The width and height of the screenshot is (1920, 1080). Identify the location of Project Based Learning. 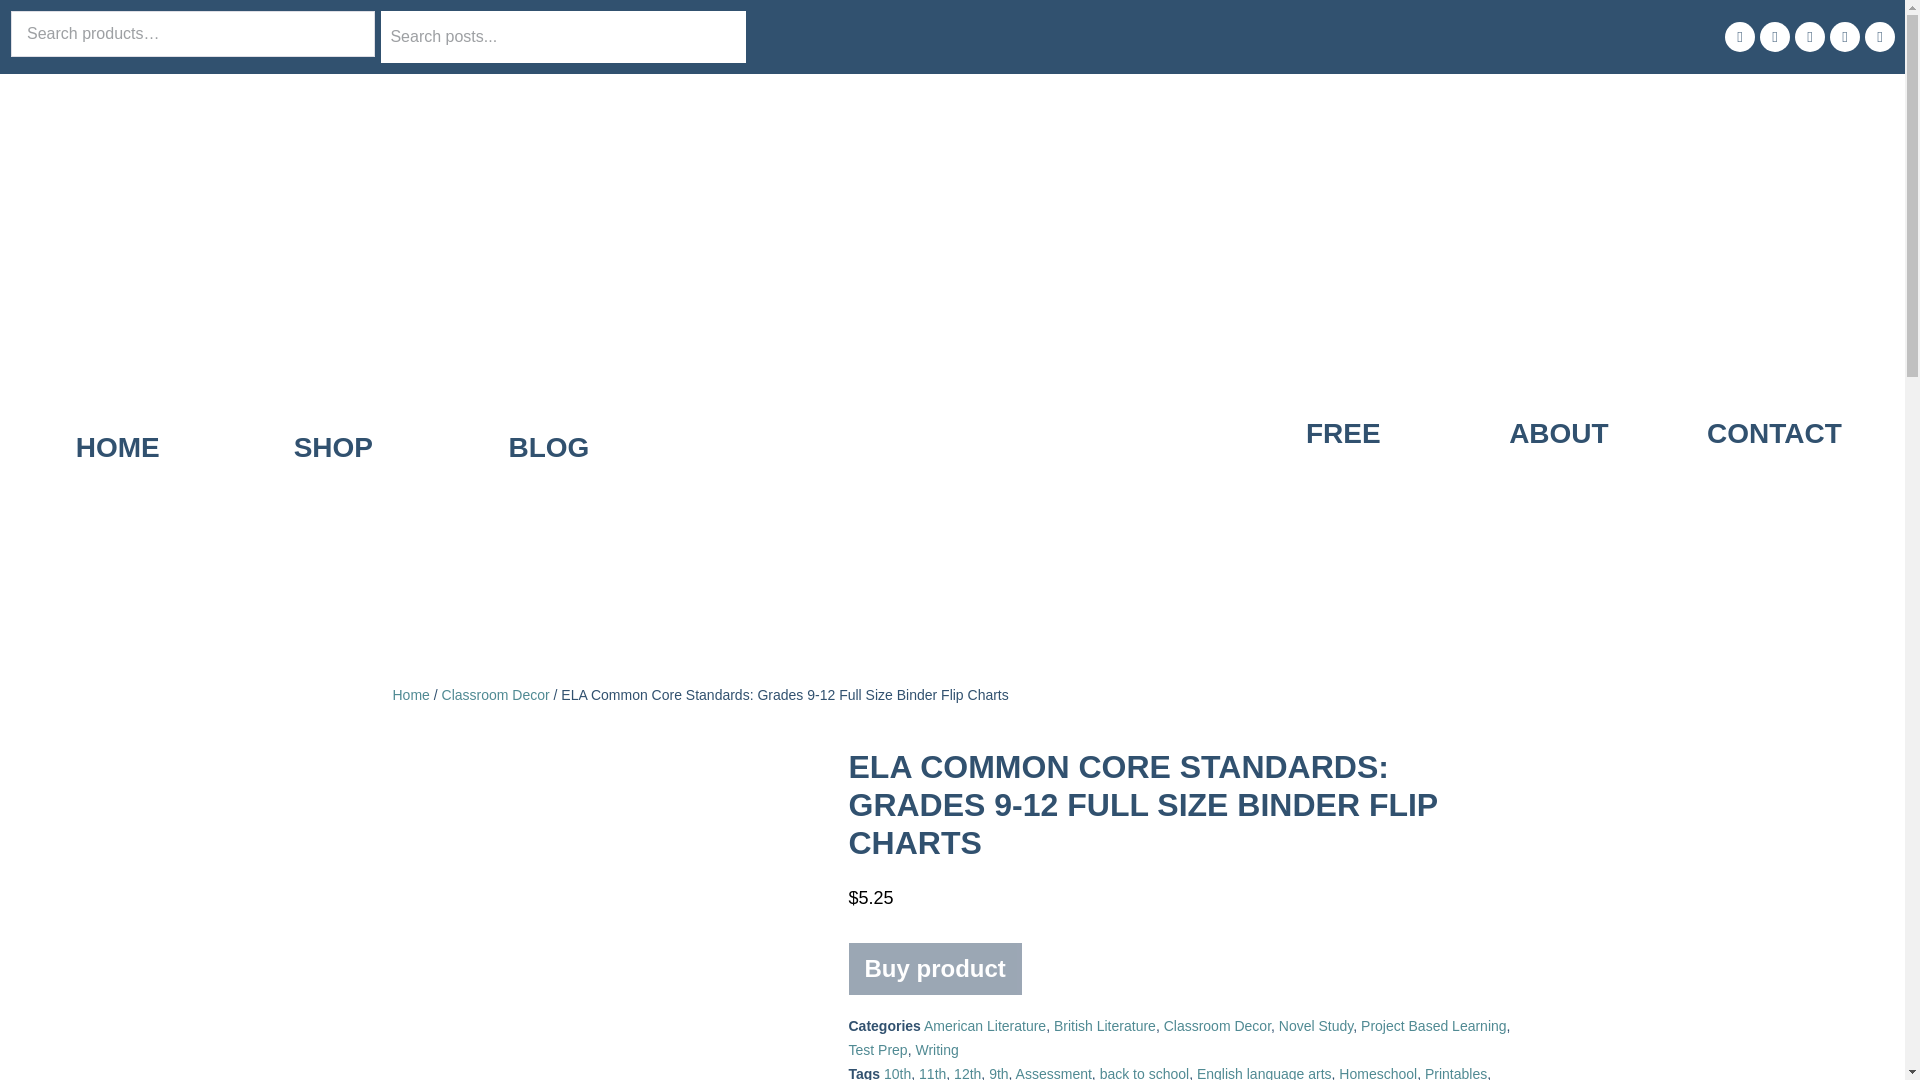
(1434, 1026).